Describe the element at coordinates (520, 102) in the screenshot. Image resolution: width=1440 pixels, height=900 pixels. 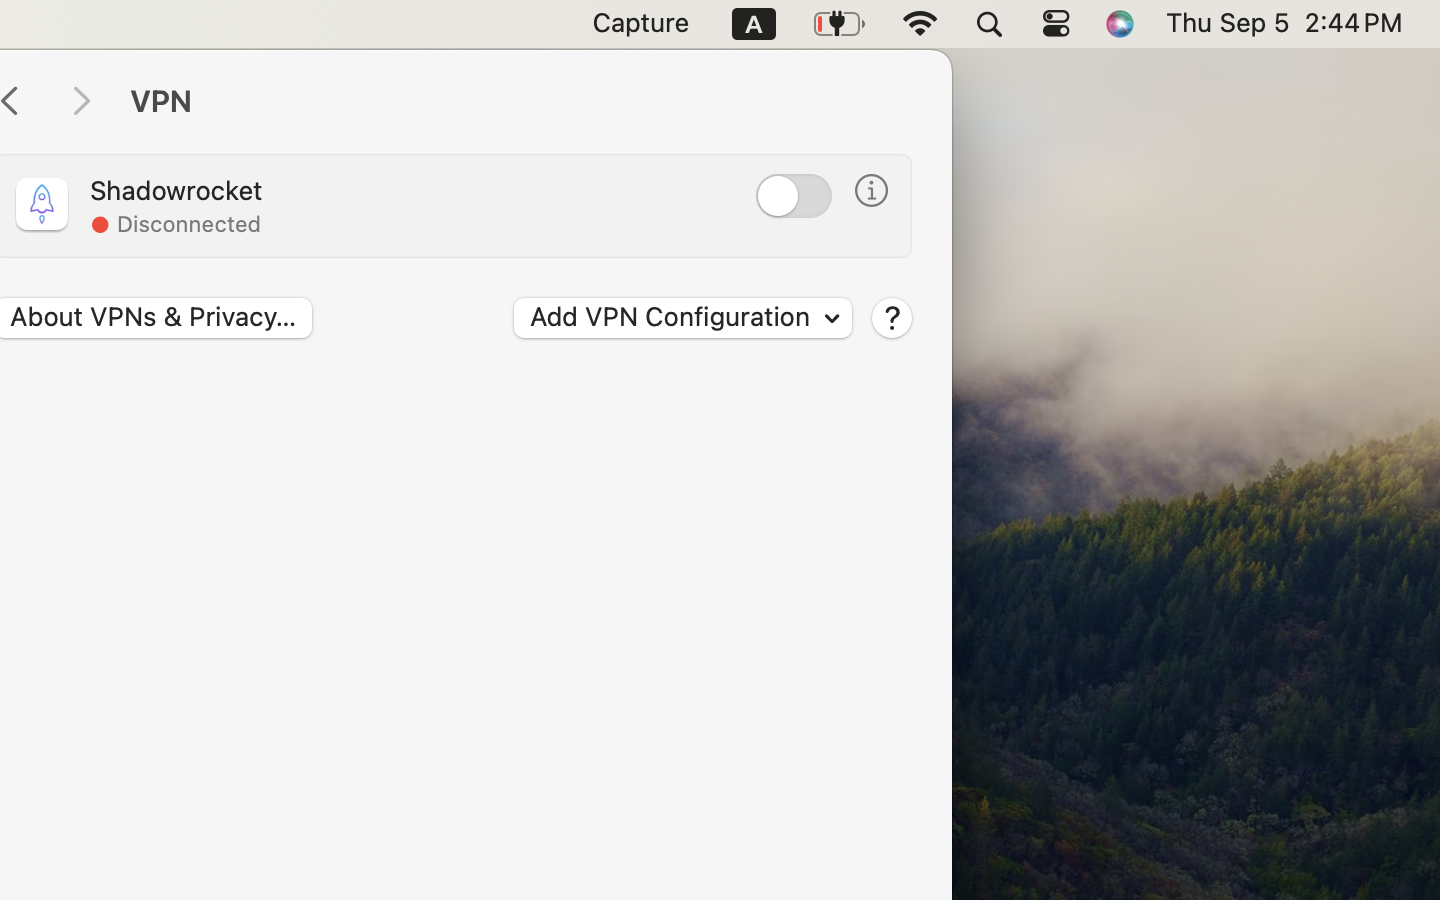
I see `VPN` at that location.